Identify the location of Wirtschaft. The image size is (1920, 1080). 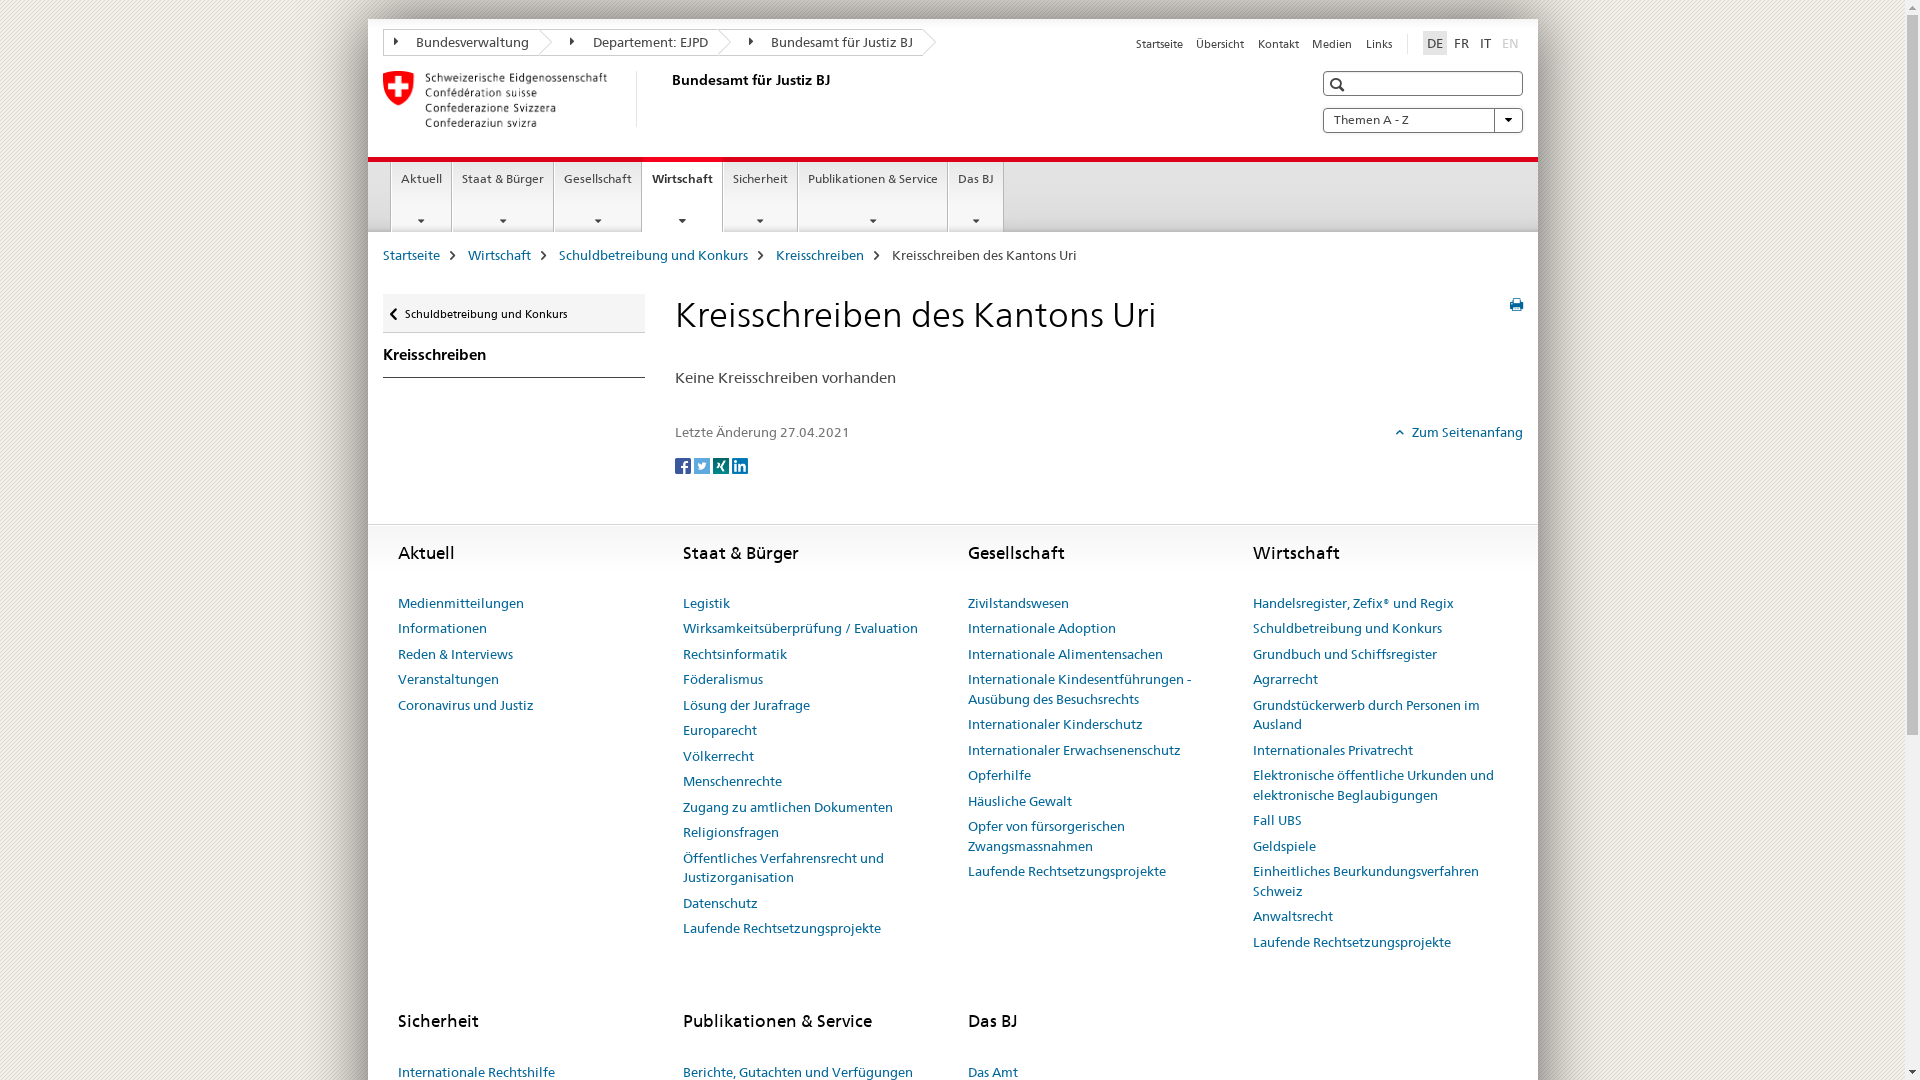
(500, 255).